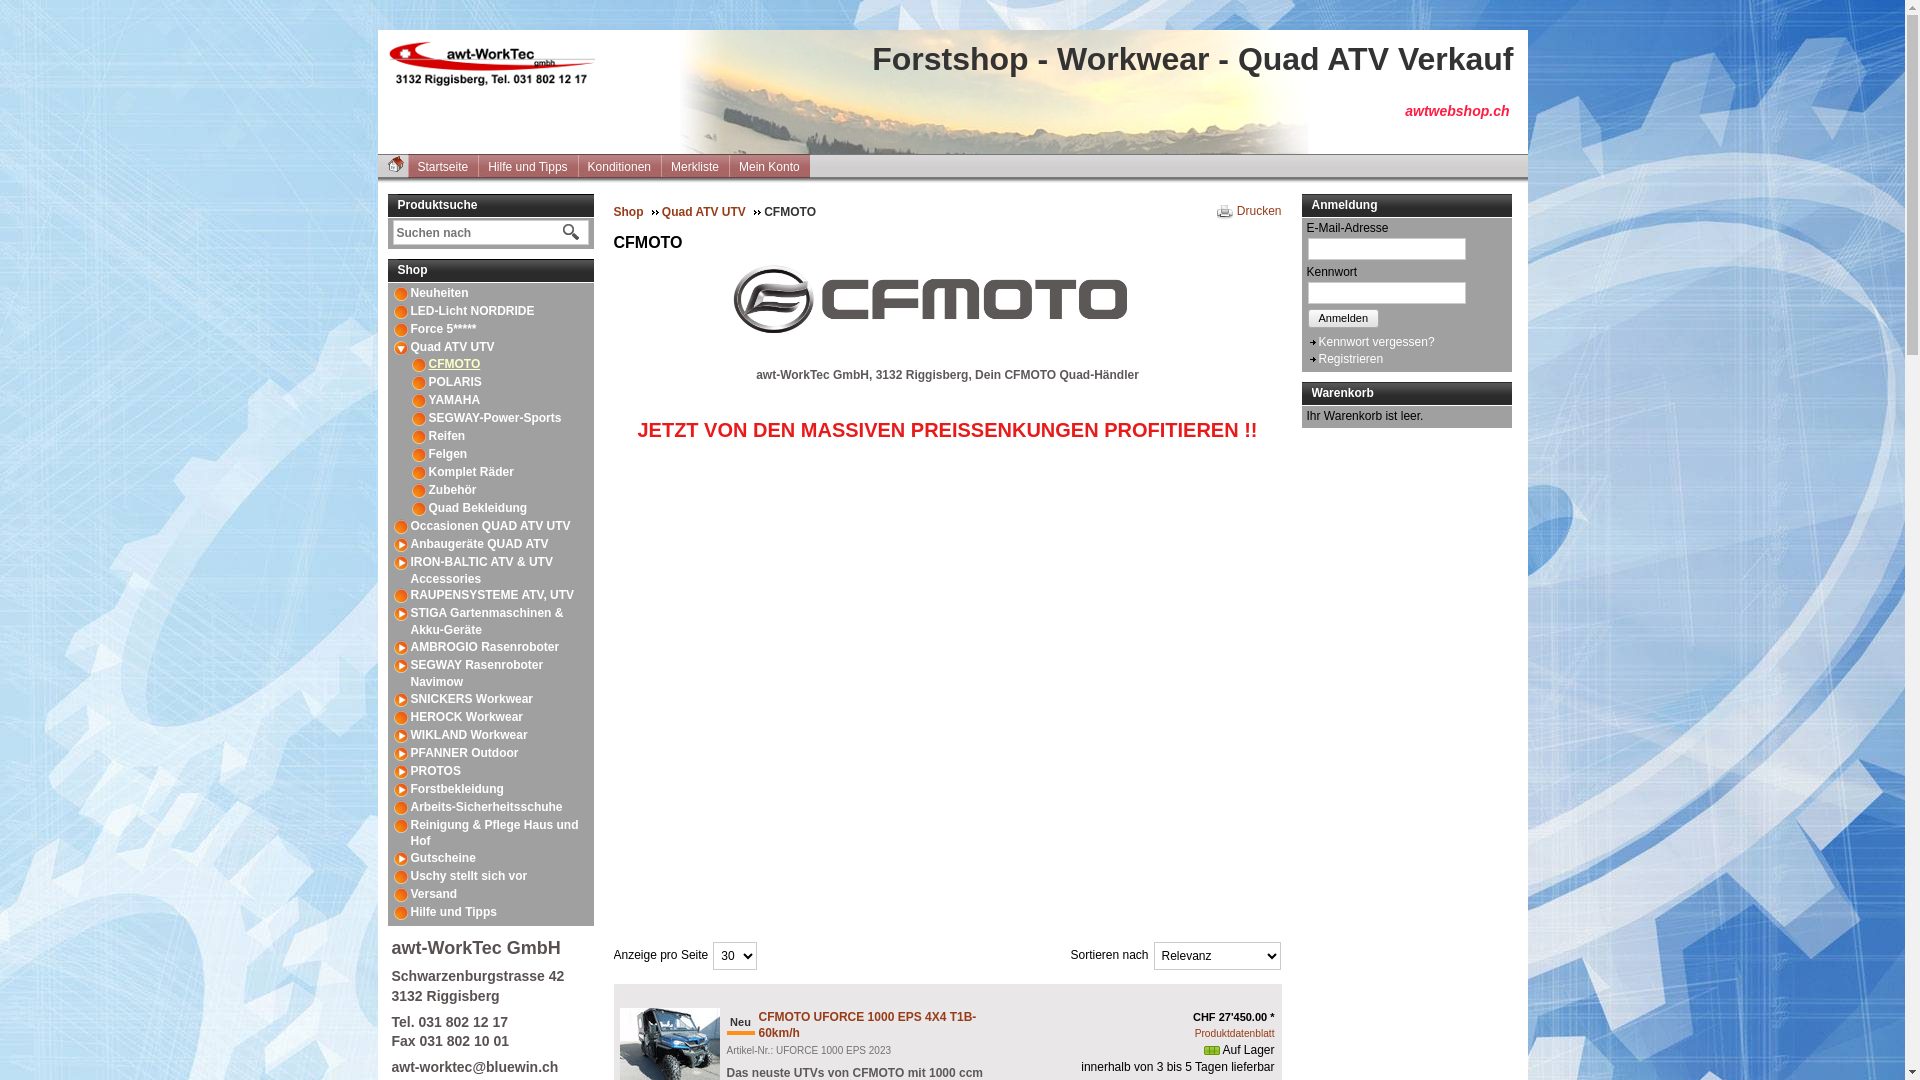 The width and height of the screenshot is (1920, 1080). Describe the element at coordinates (496, 418) in the screenshot. I see `SEGWAY-Power-Sports` at that location.